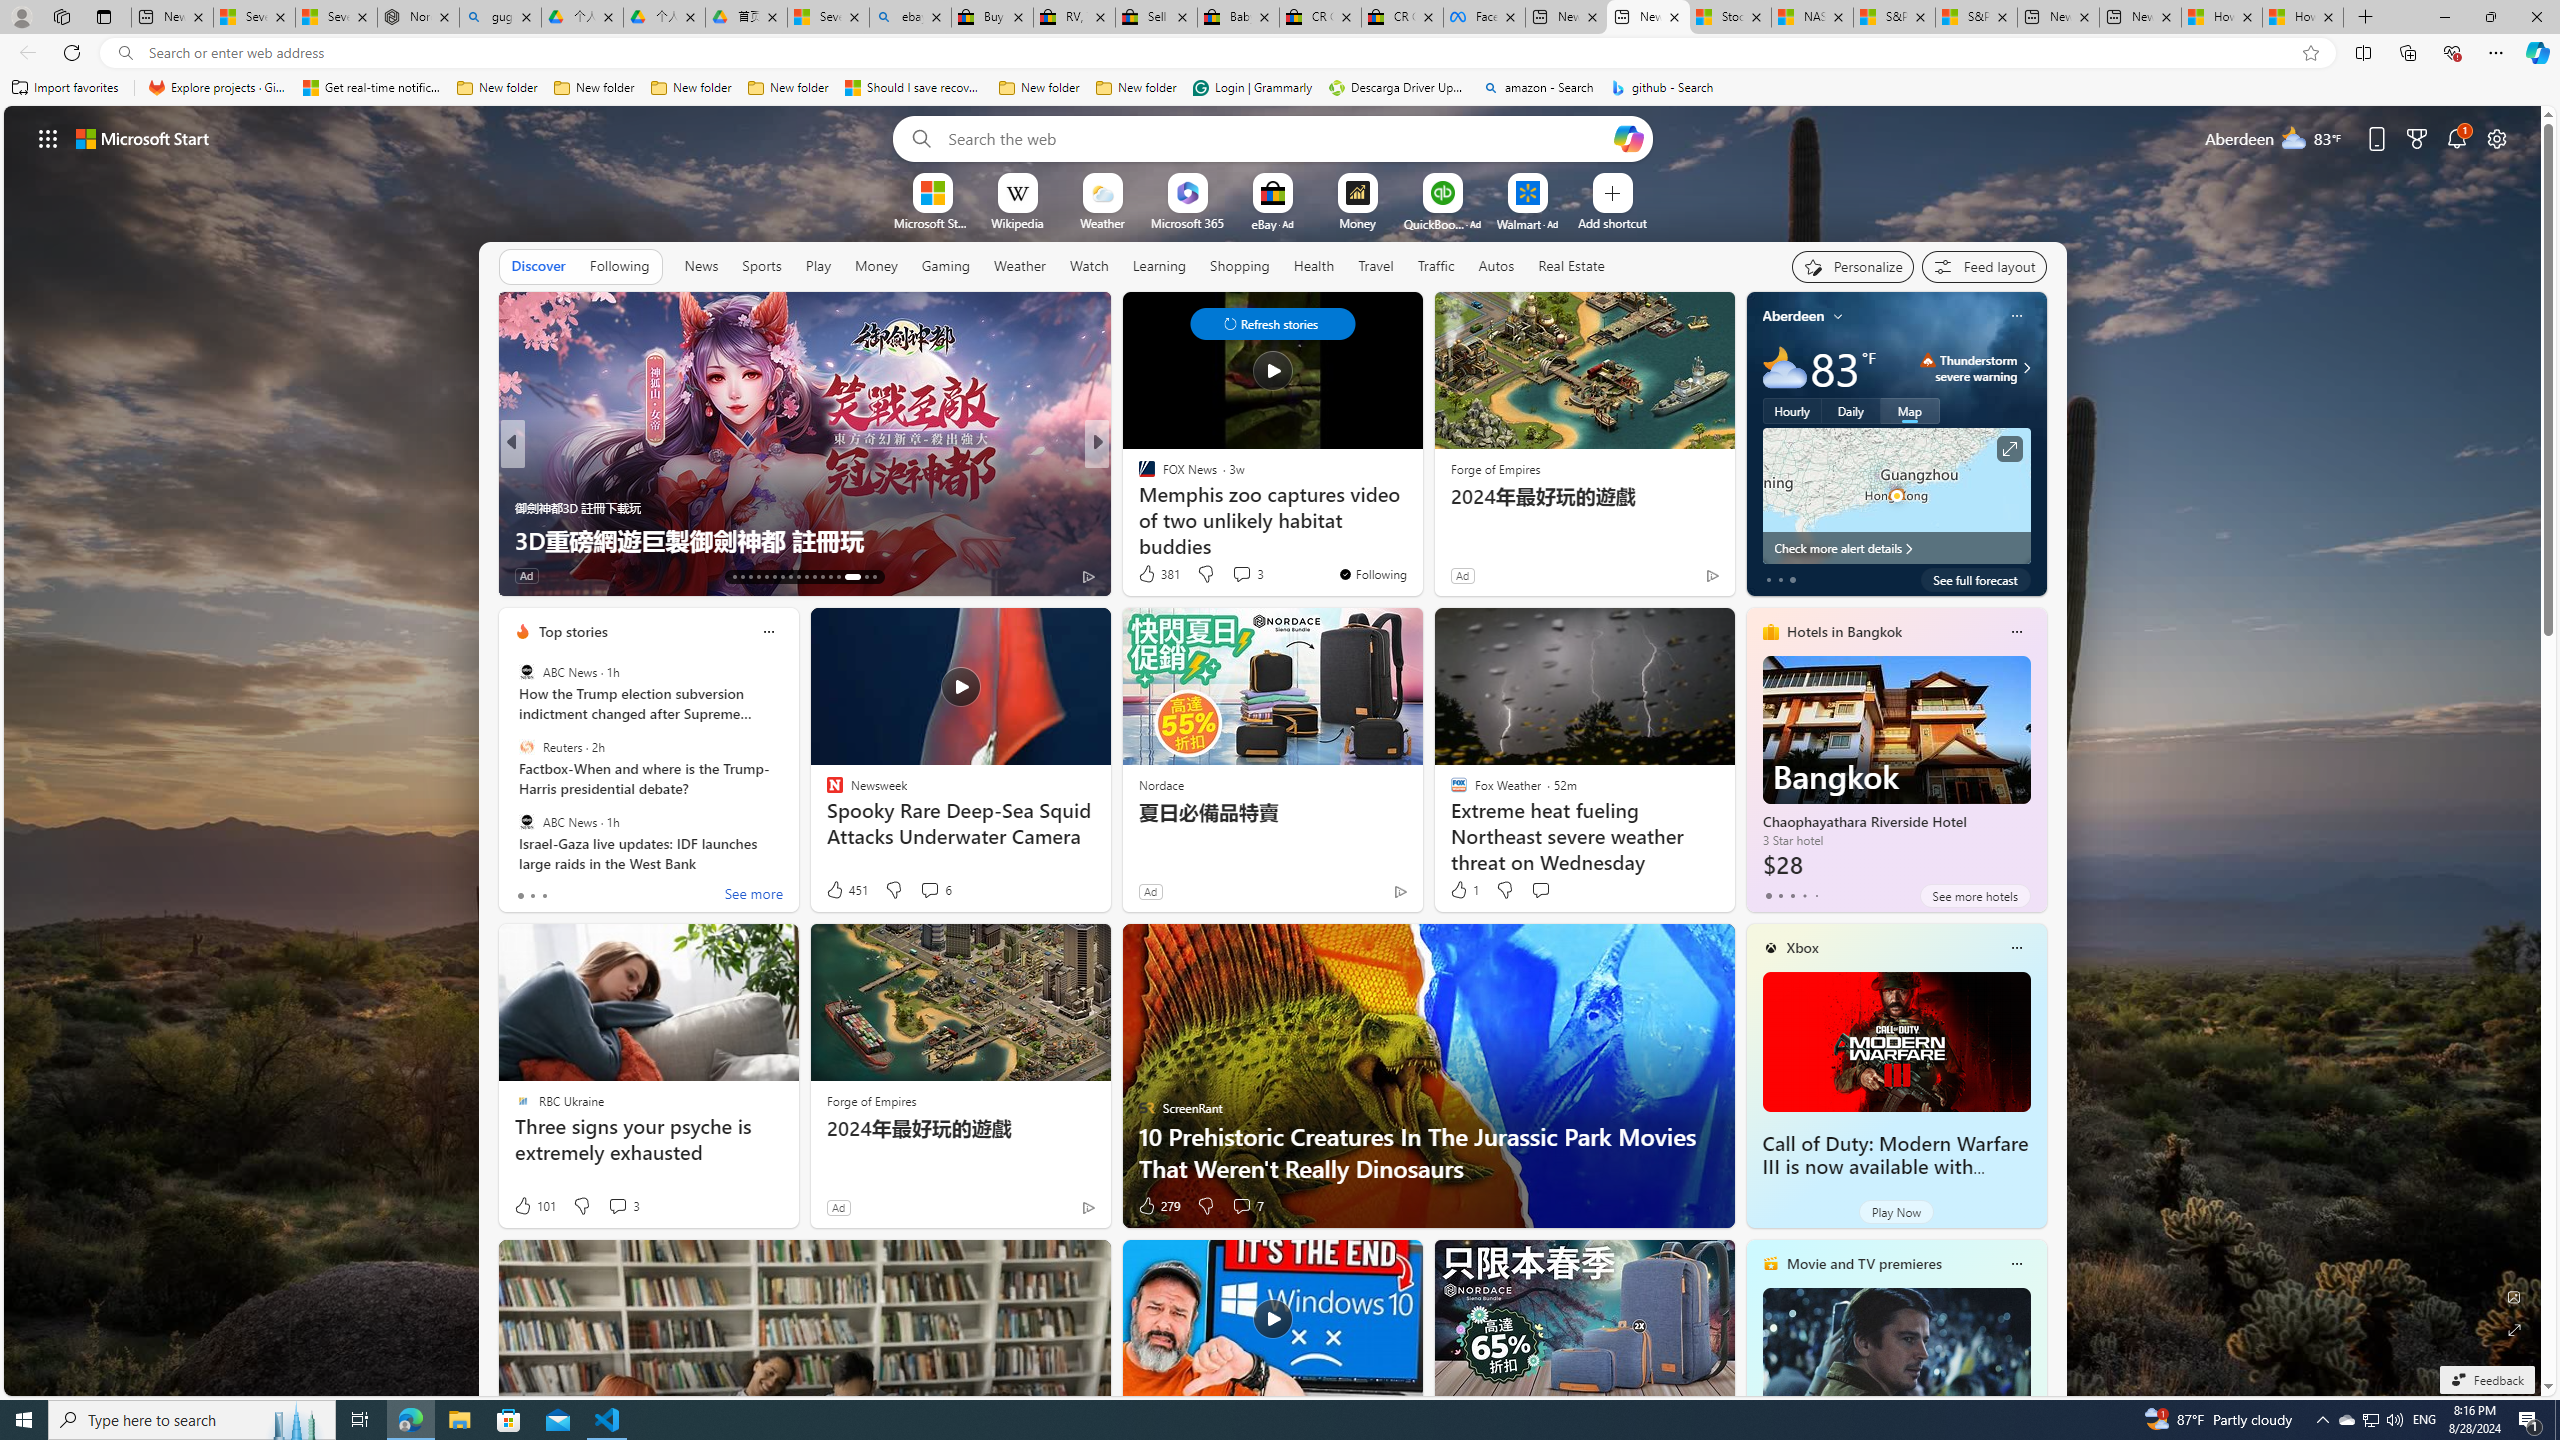  Describe the element at coordinates (1803, 948) in the screenshot. I see `Xbox` at that location.